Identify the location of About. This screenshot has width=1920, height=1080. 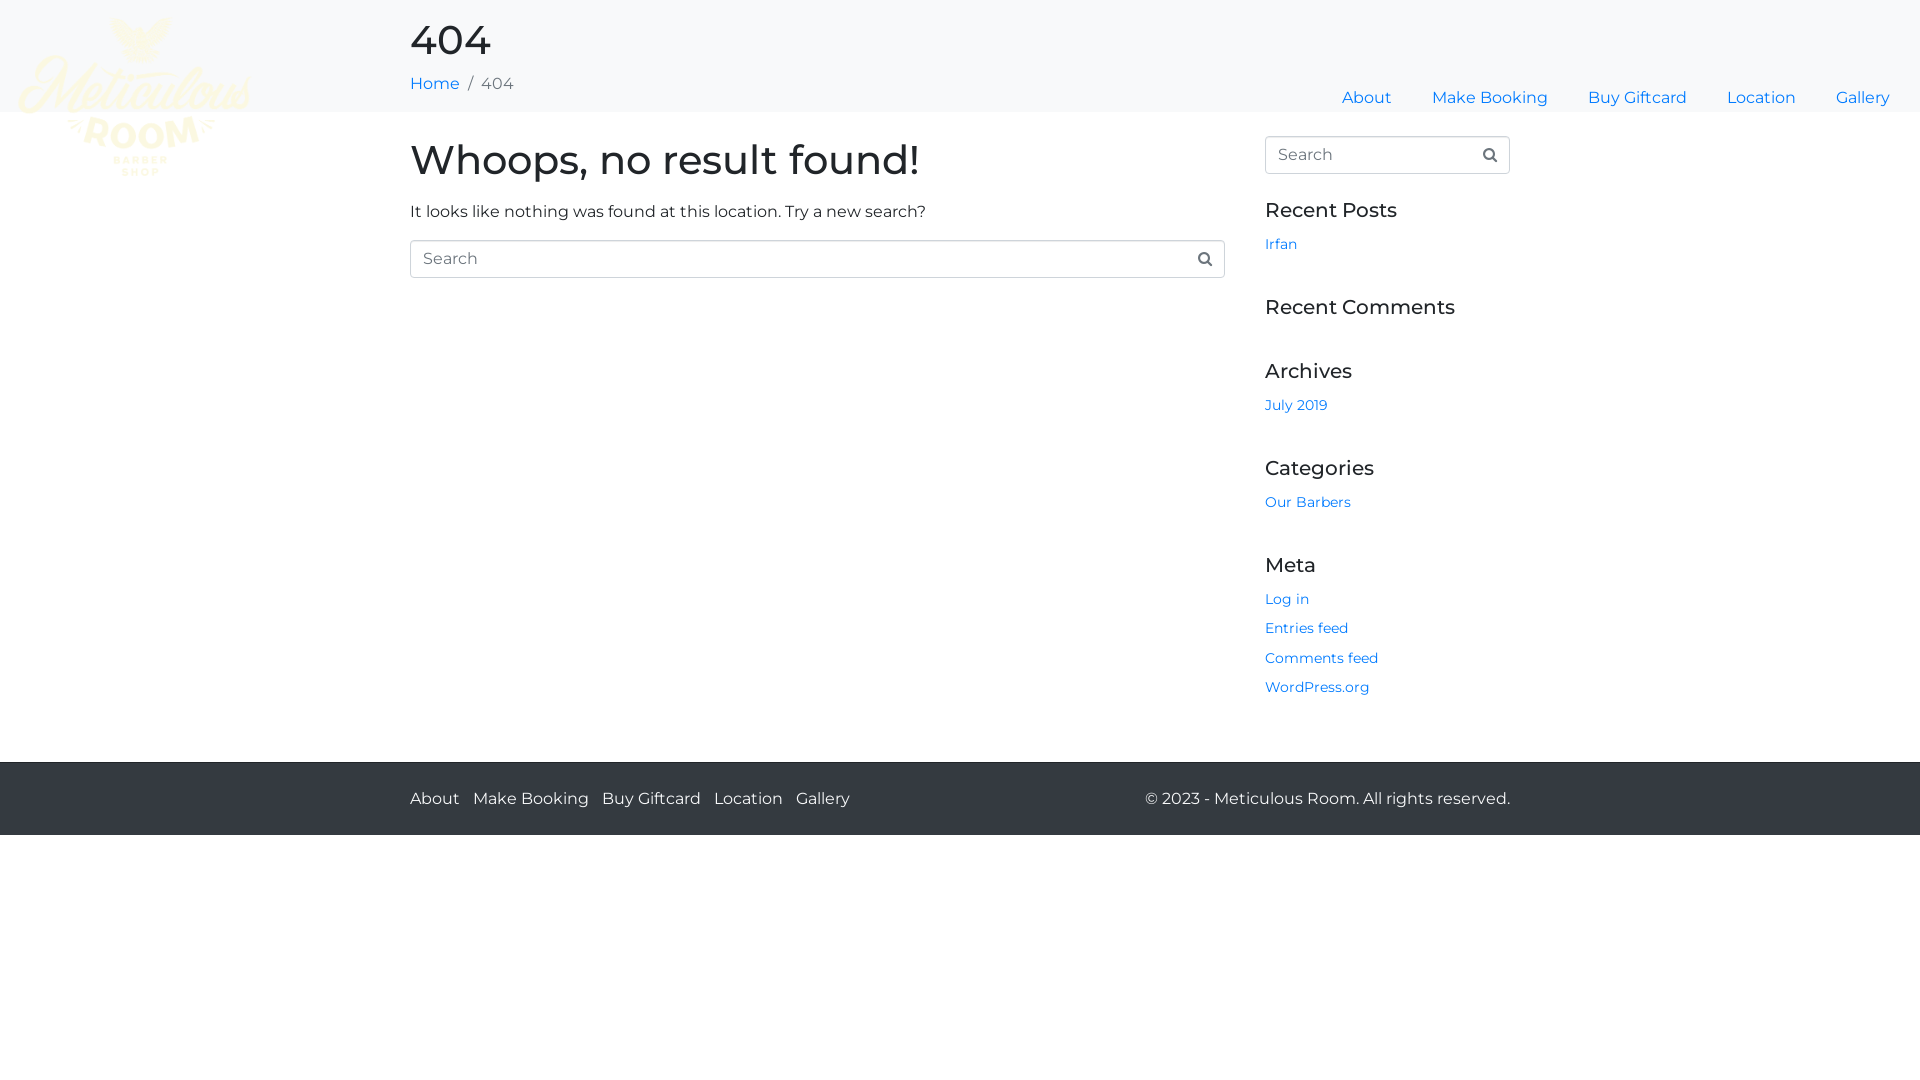
(1367, 97).